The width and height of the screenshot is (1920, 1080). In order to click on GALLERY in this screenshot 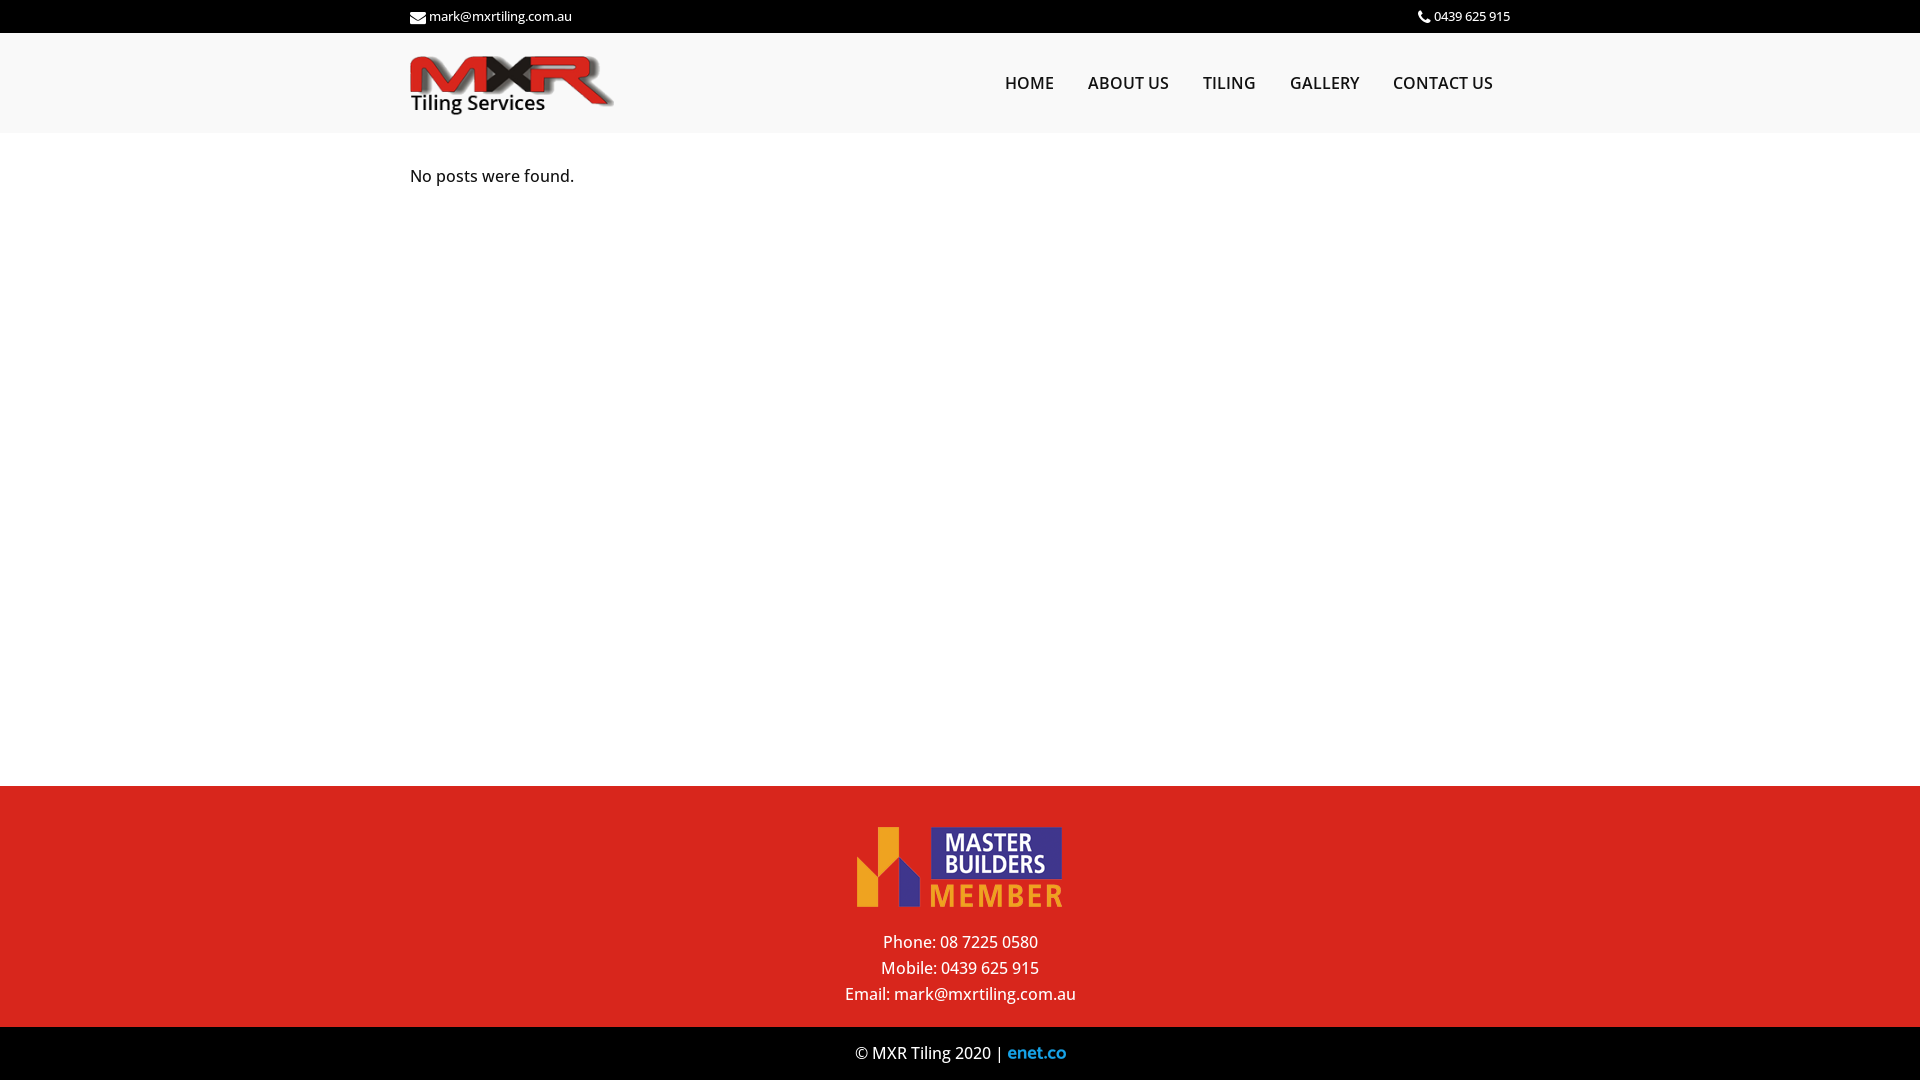, I will do `click(1324, 83)`.